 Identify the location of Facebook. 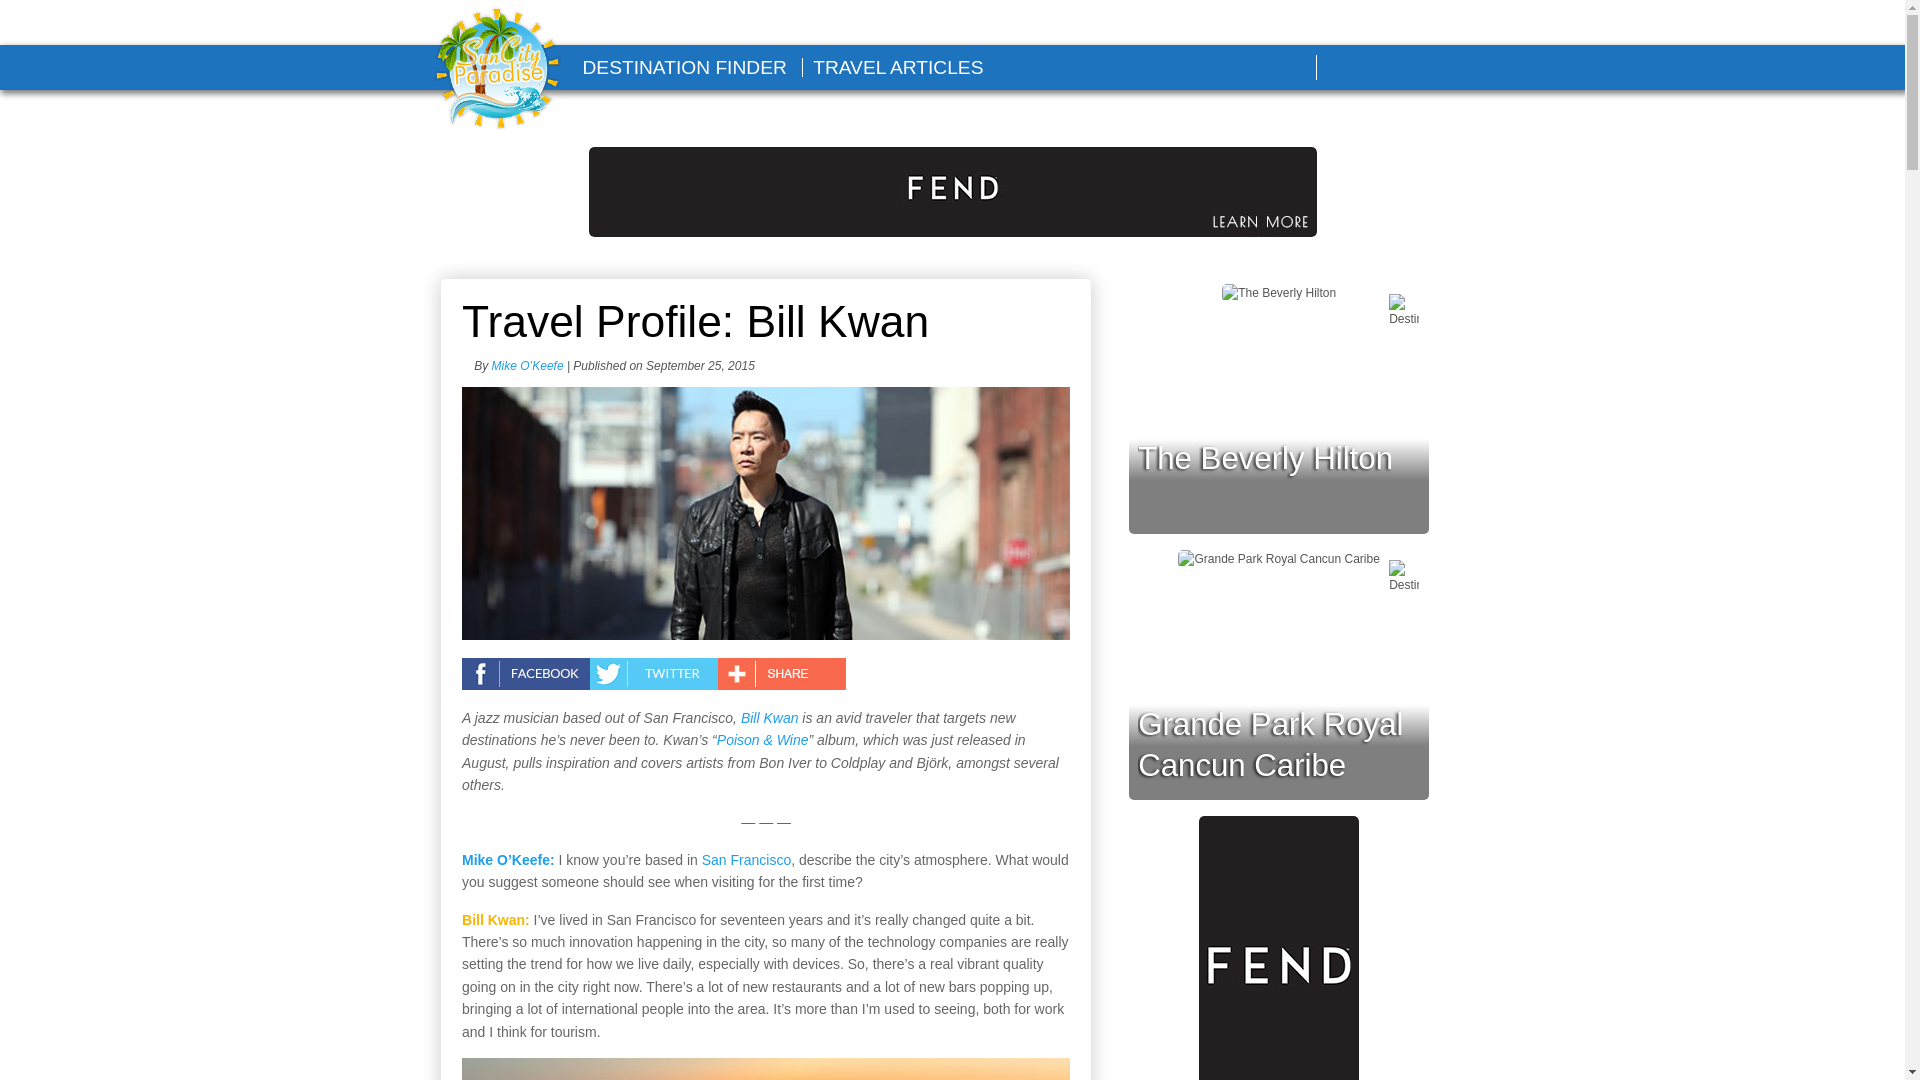
(1353, 68).